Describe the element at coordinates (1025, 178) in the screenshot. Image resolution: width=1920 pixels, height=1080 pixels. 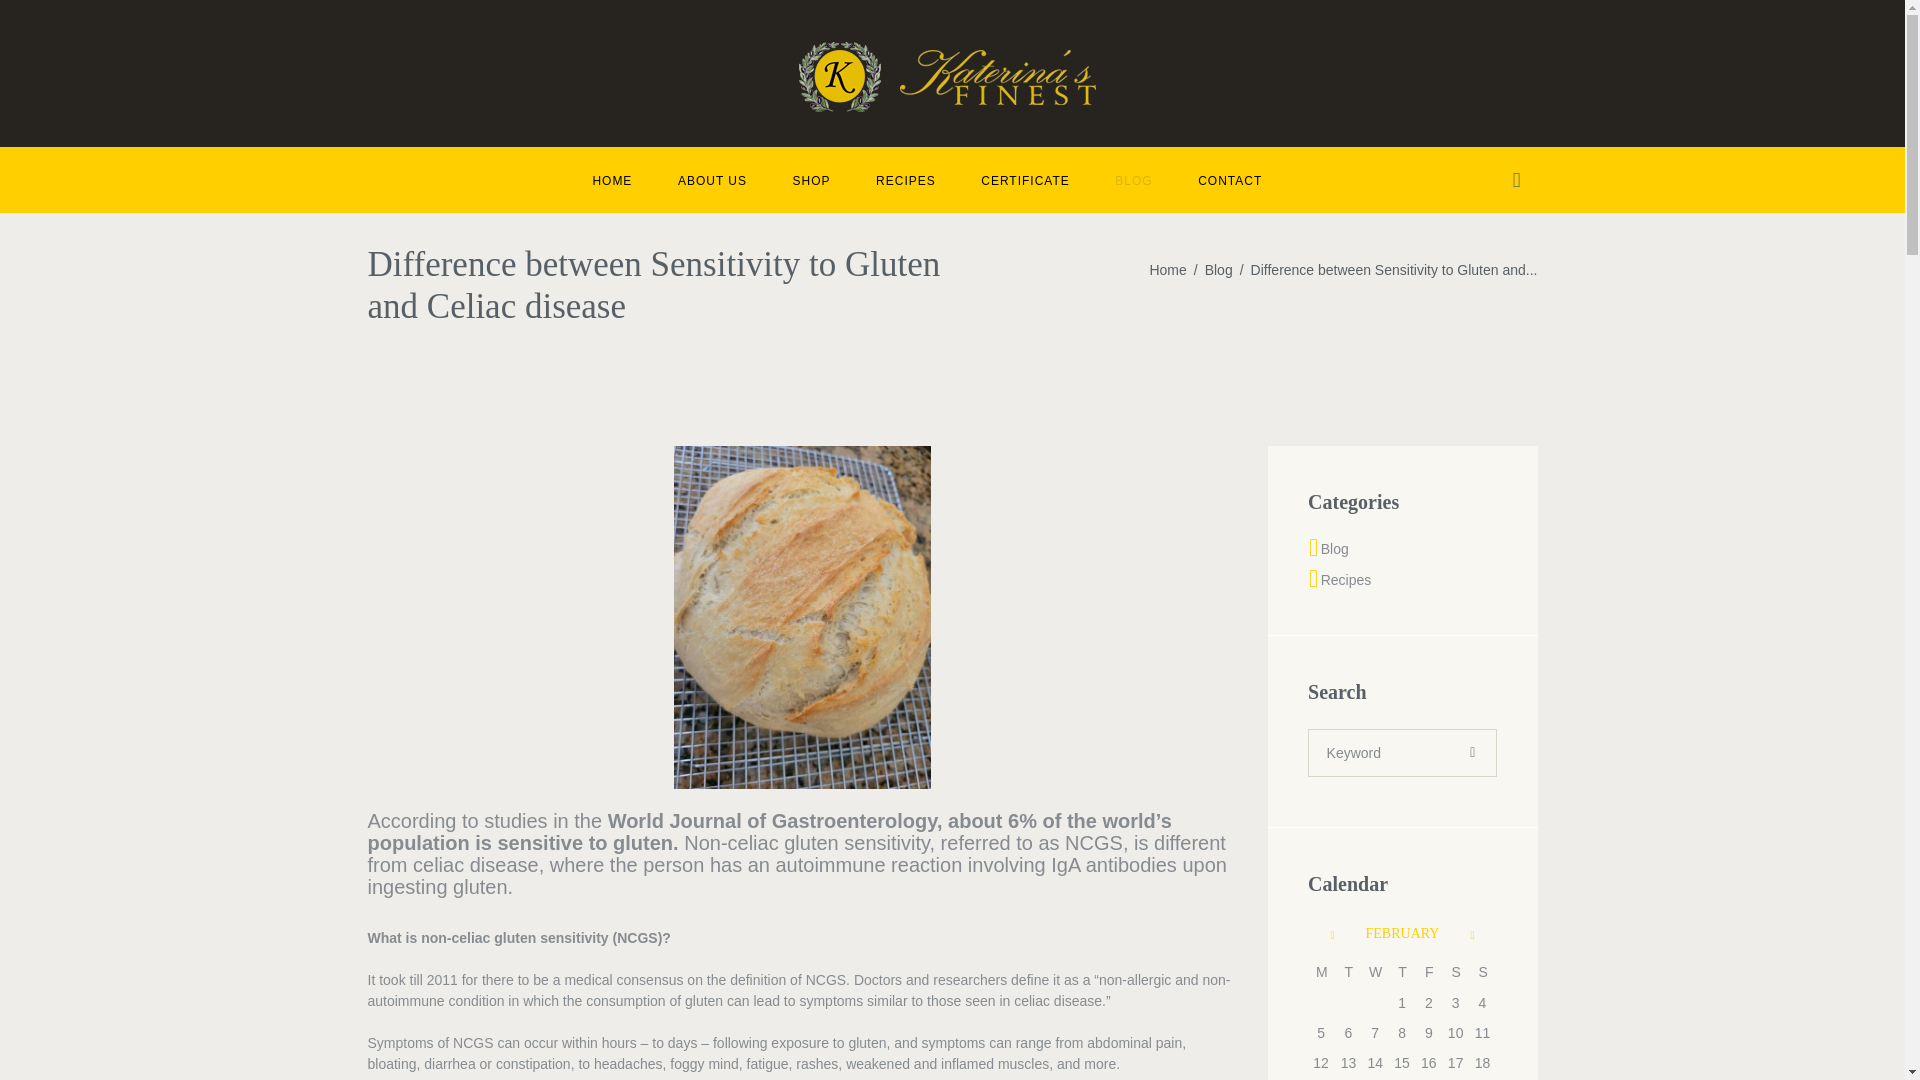
I see `CERTIFICATE` at that location.